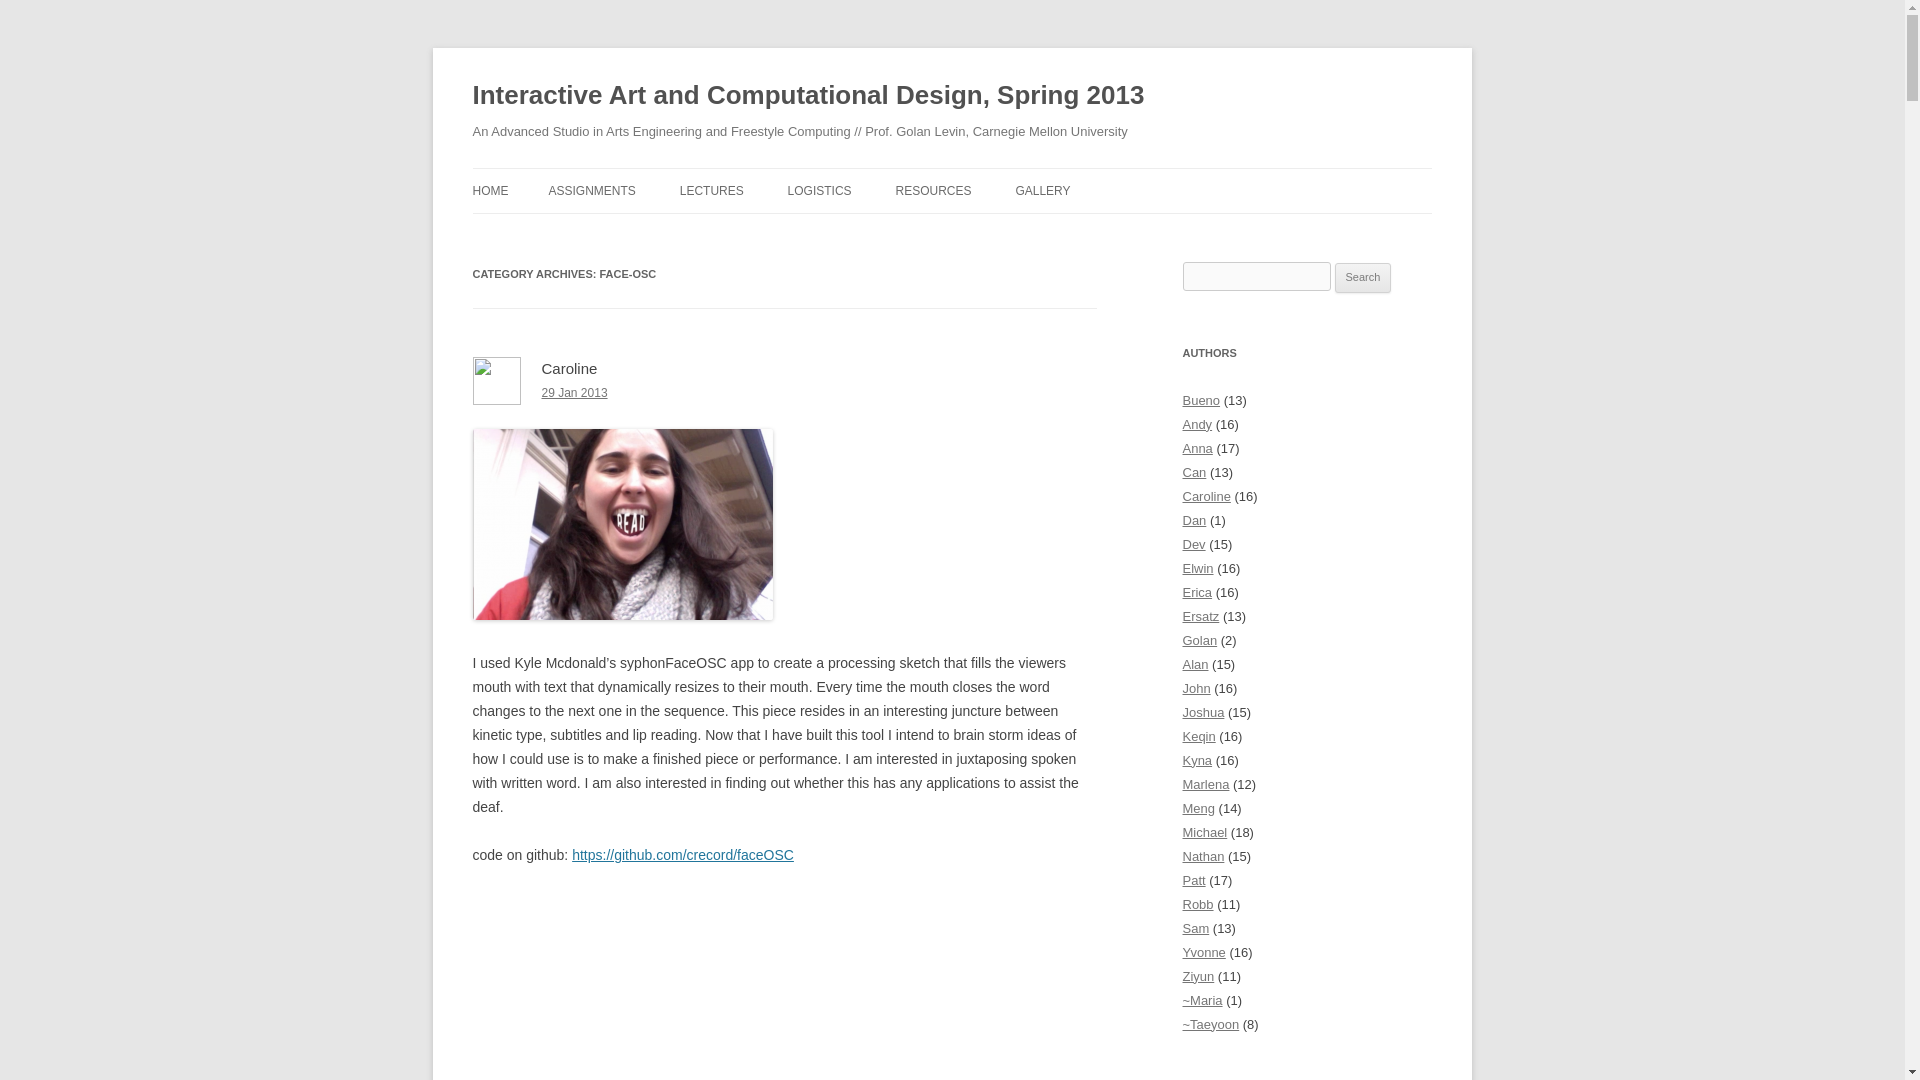  What do you see at coordinates (934, 190) in the screenshot?
I see `RESOURCES` at bounding box center [934, 190].